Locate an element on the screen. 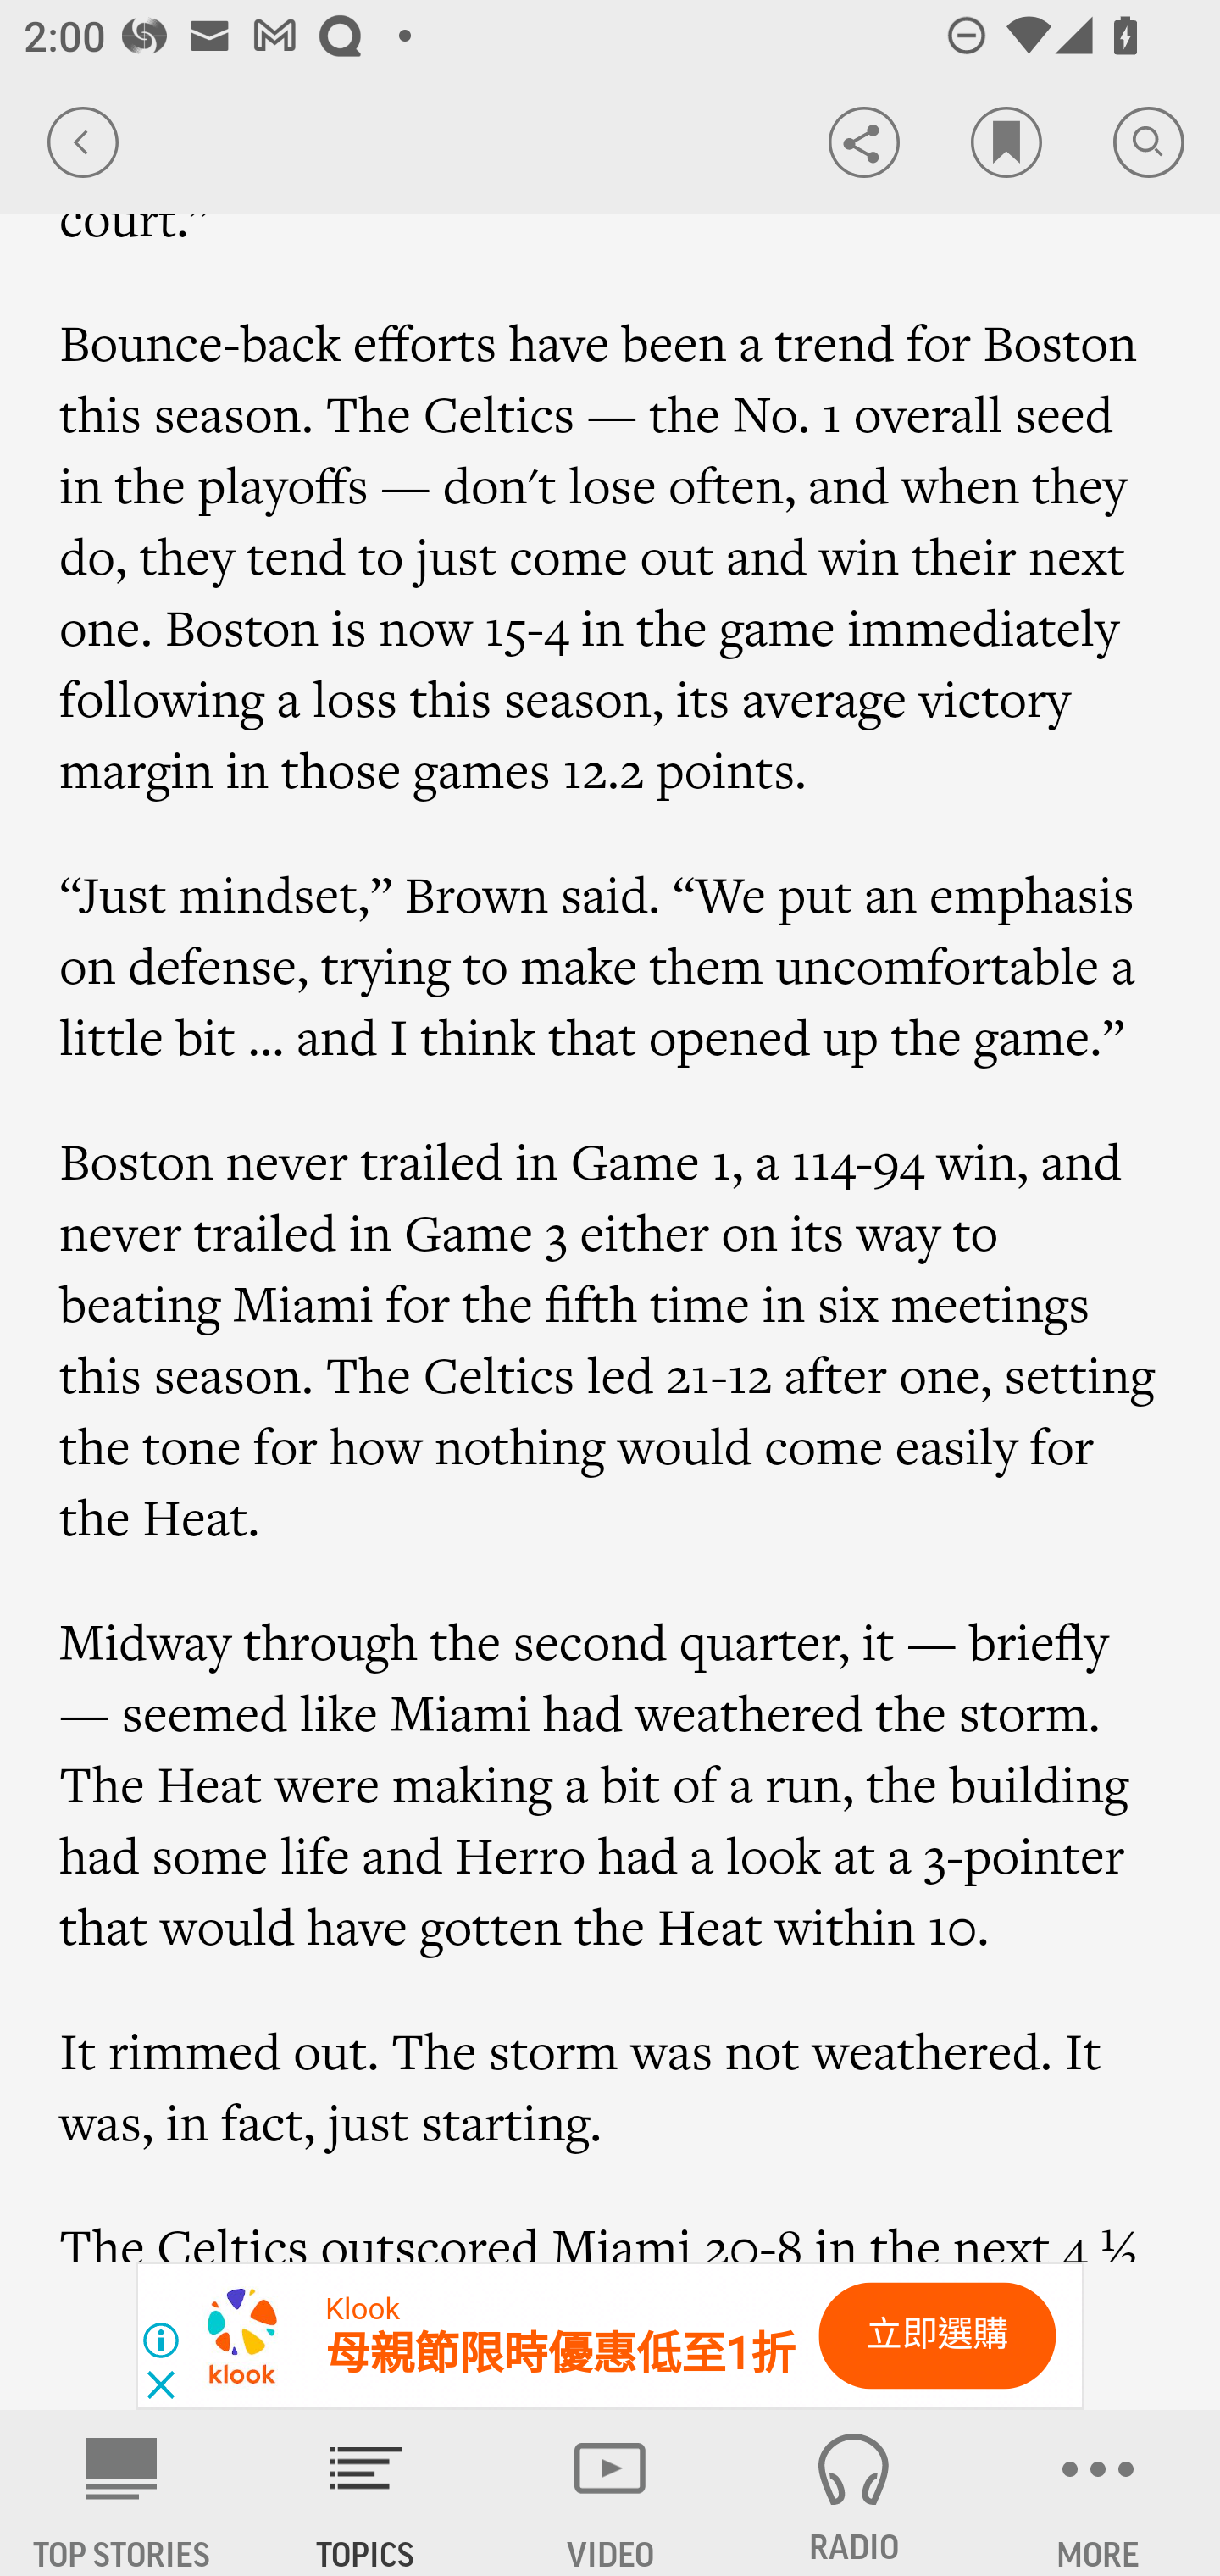  立即選購 Klook 母親節限時優惠低至1折 立即選購 Klook 母親節限時優惠低至1折 is located at coordinates (610, 2336).